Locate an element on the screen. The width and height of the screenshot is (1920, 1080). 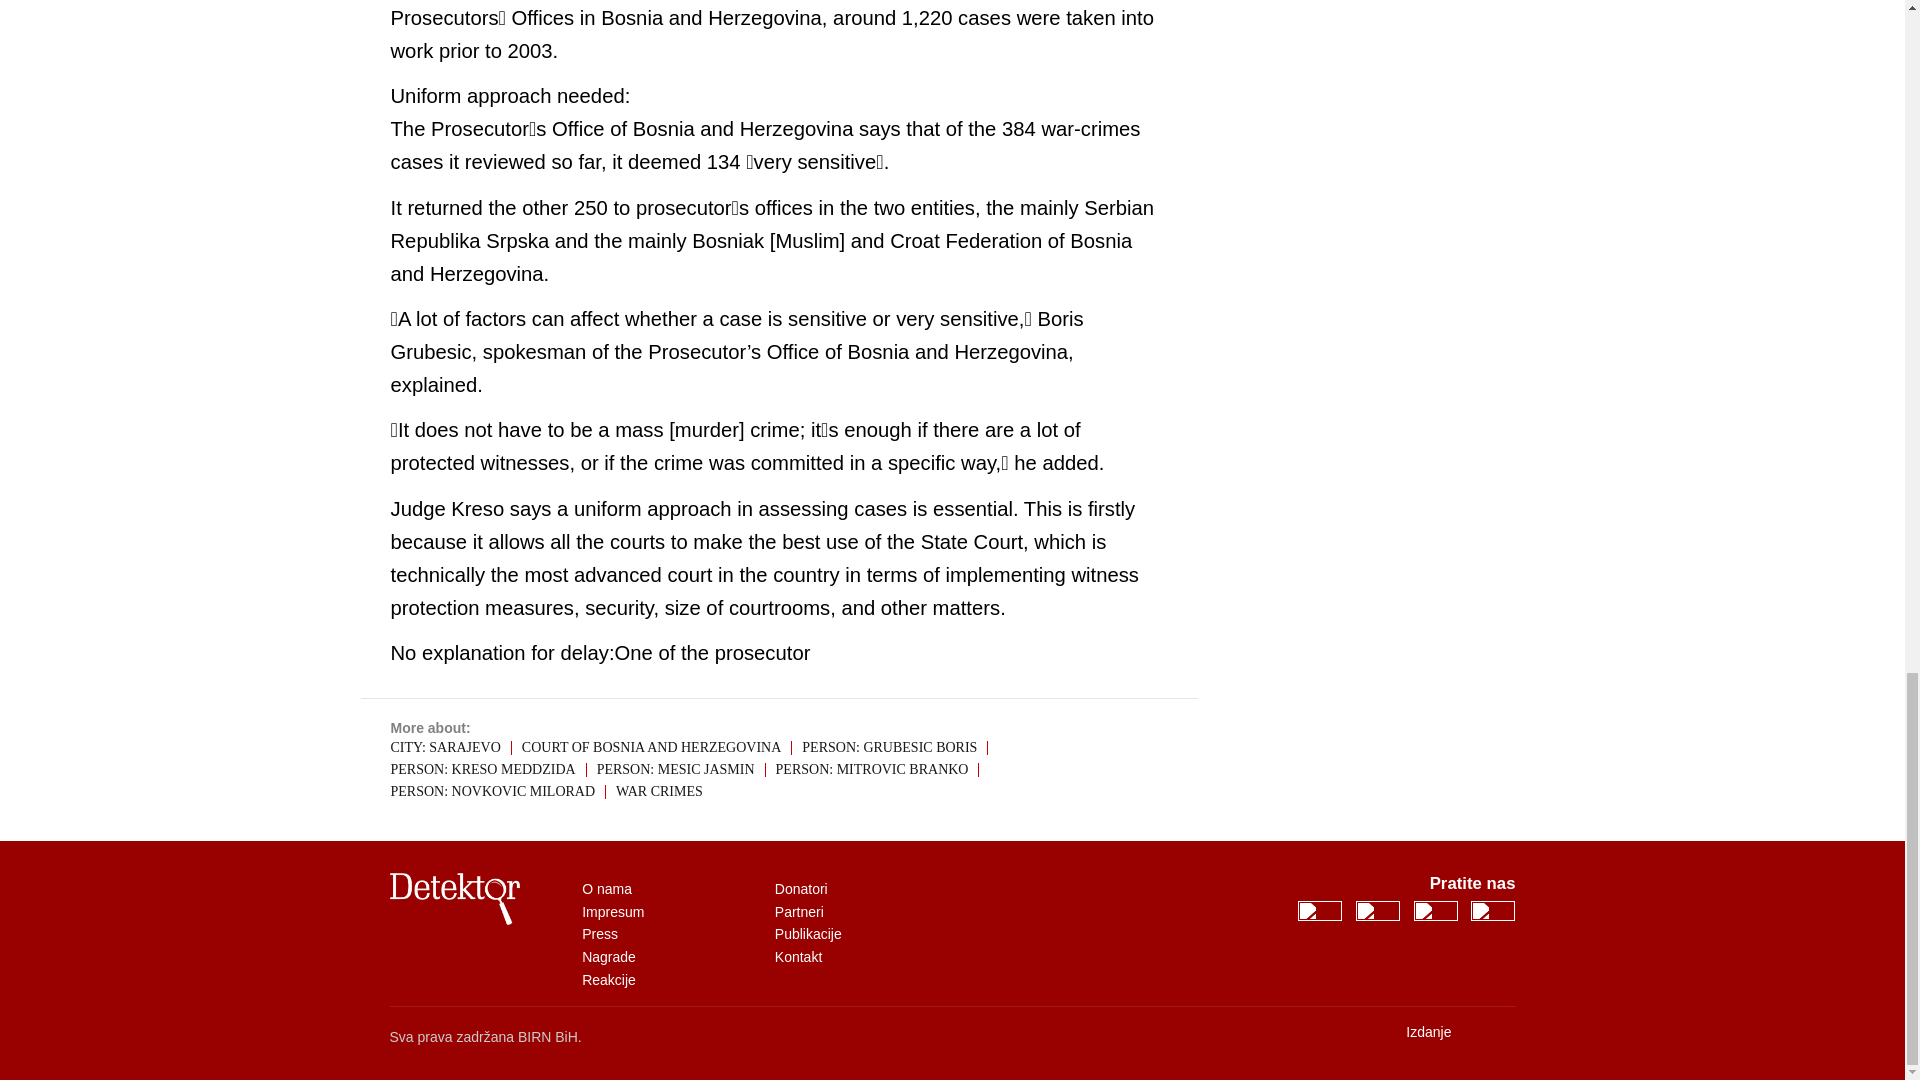
Donatori  is located at coordinates (608, 980).